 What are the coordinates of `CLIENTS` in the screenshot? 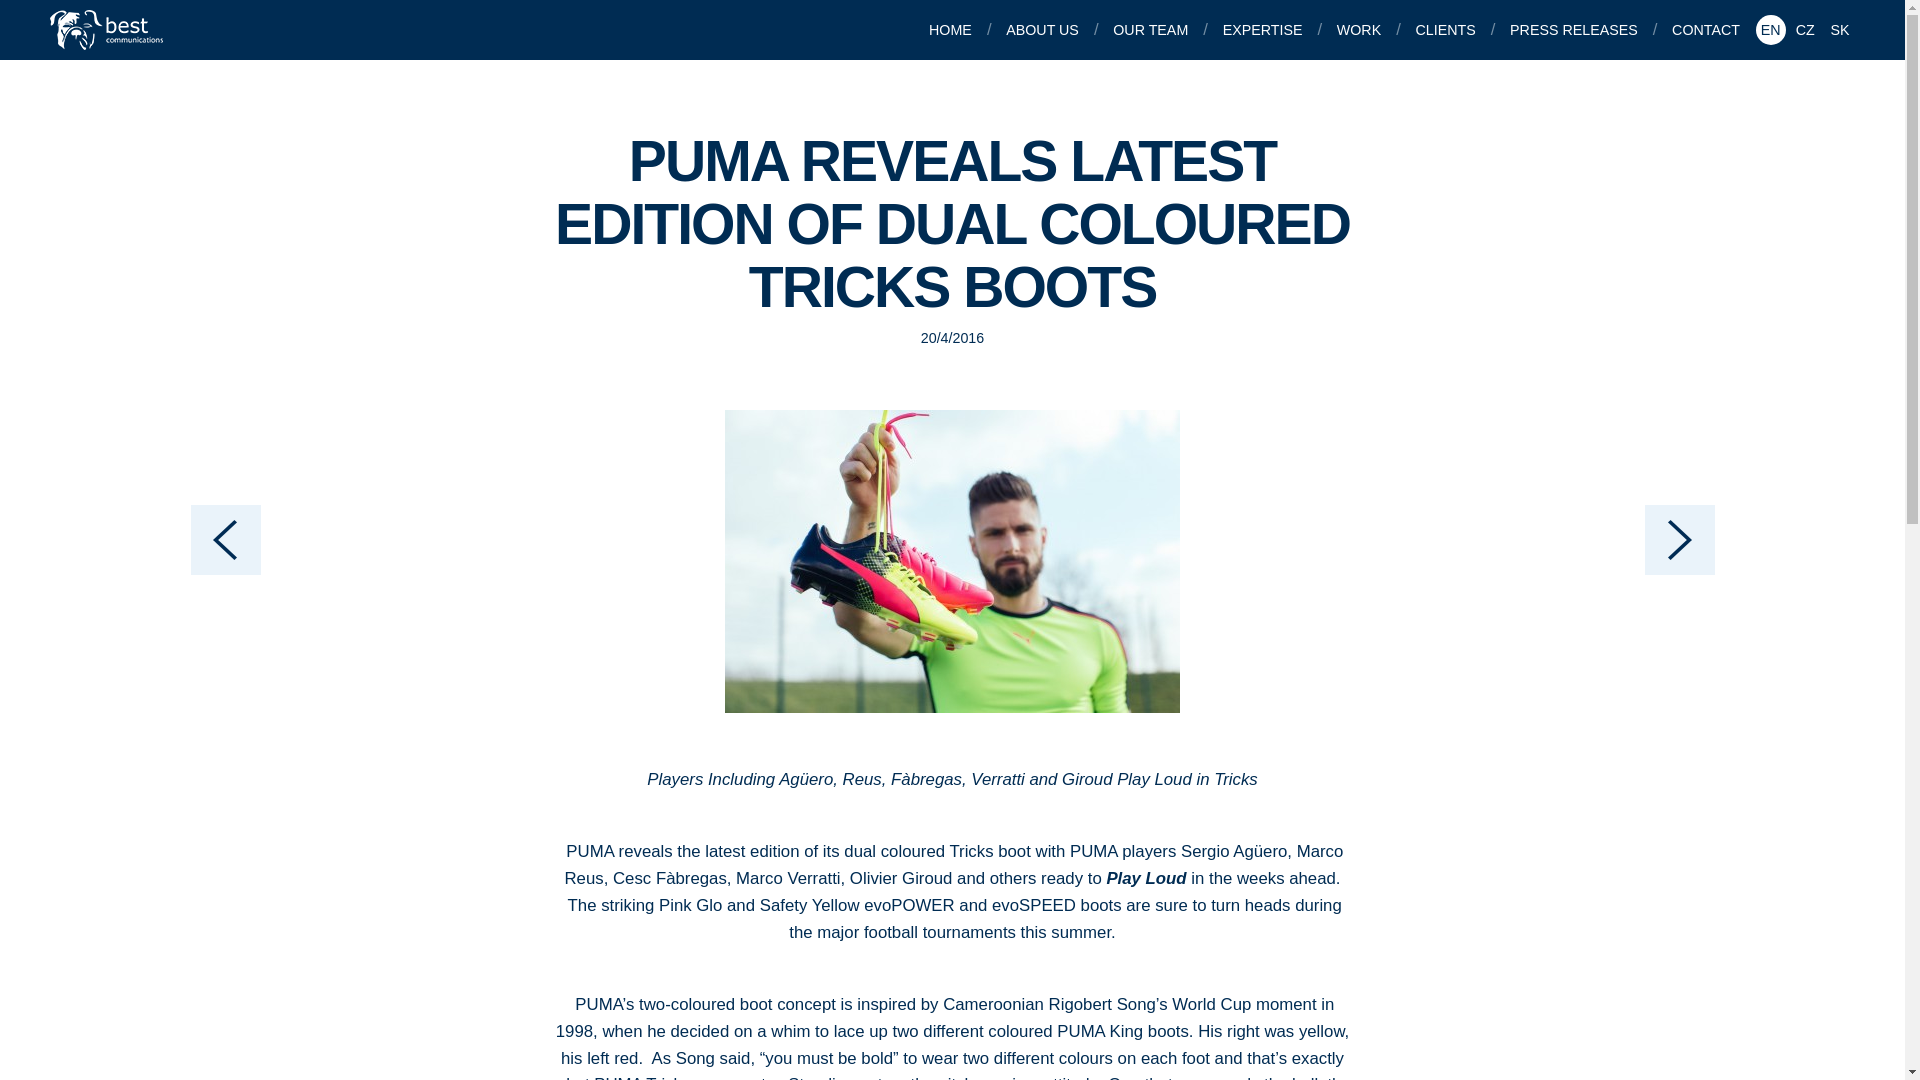 It's located at (1448, 30).